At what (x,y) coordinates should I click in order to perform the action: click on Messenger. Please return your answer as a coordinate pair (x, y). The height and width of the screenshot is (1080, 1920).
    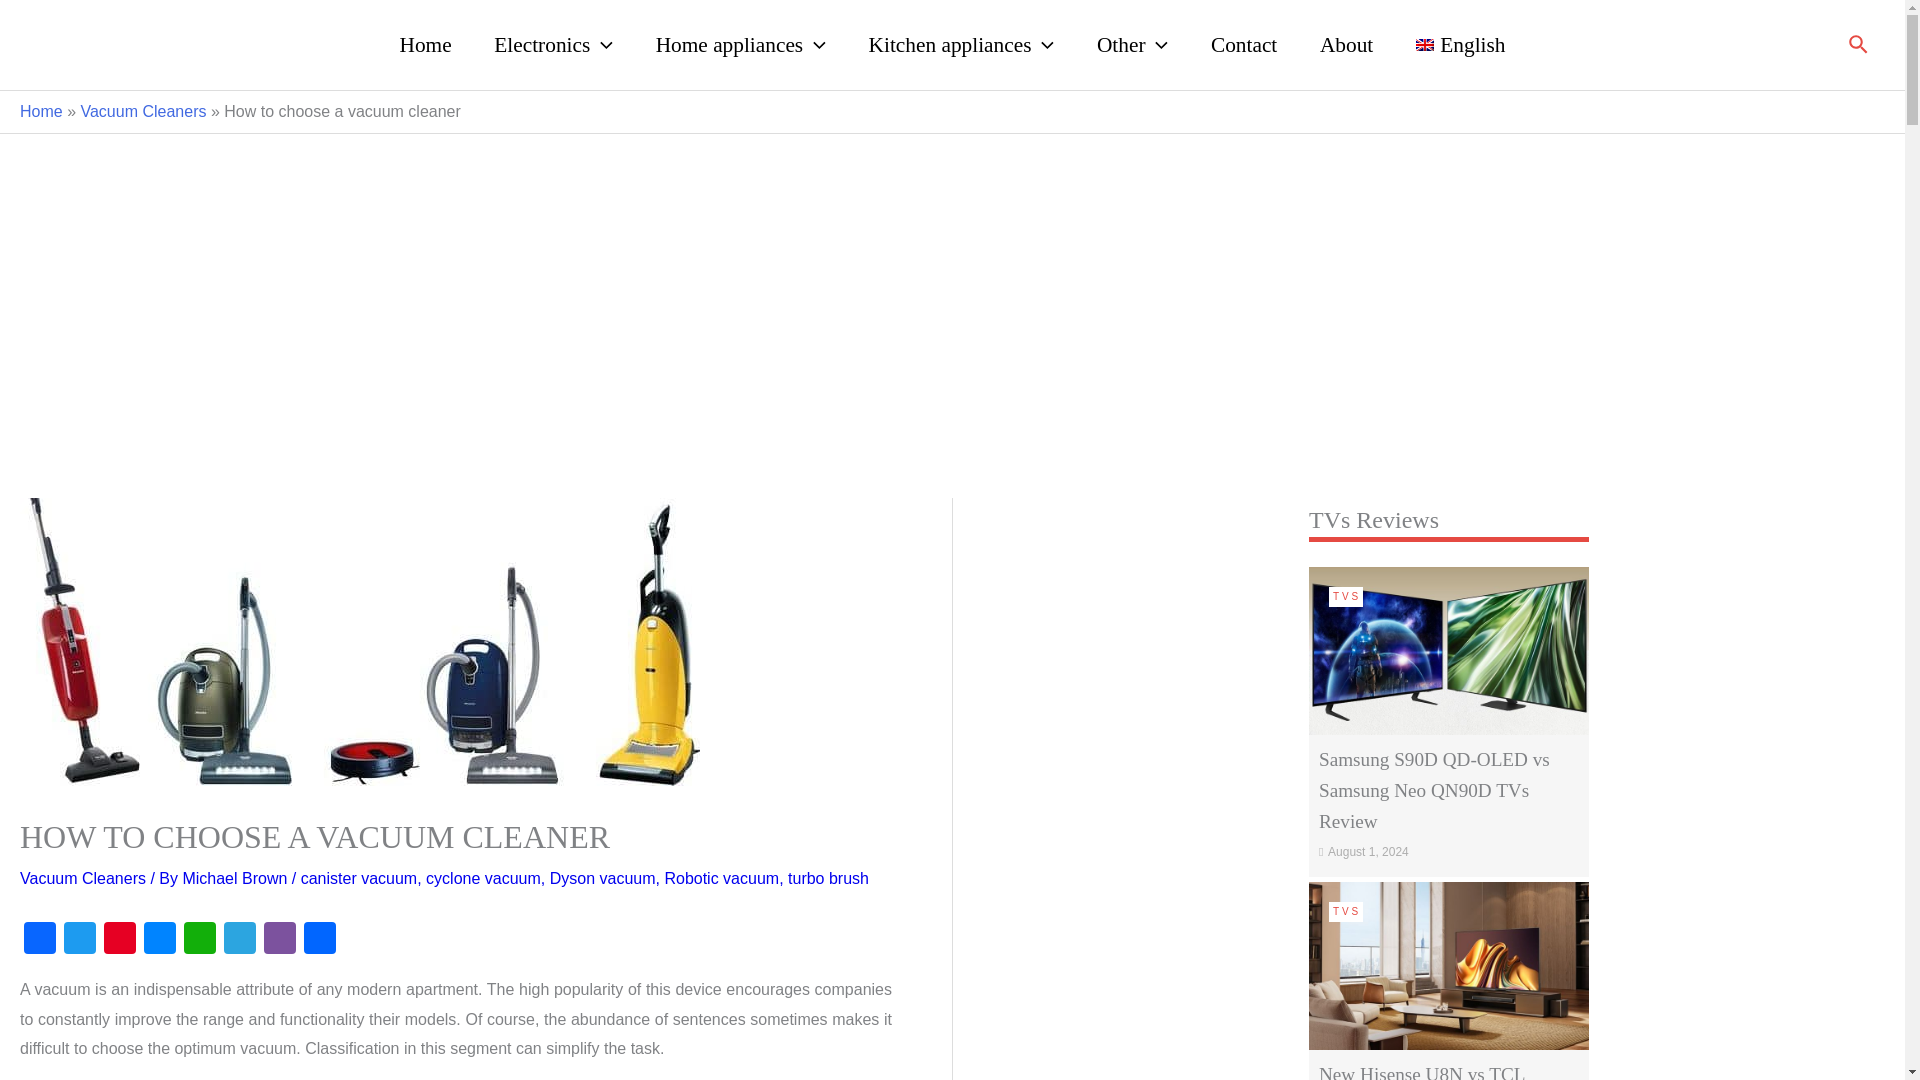
    Looking at the image, I should click on (160, 940).